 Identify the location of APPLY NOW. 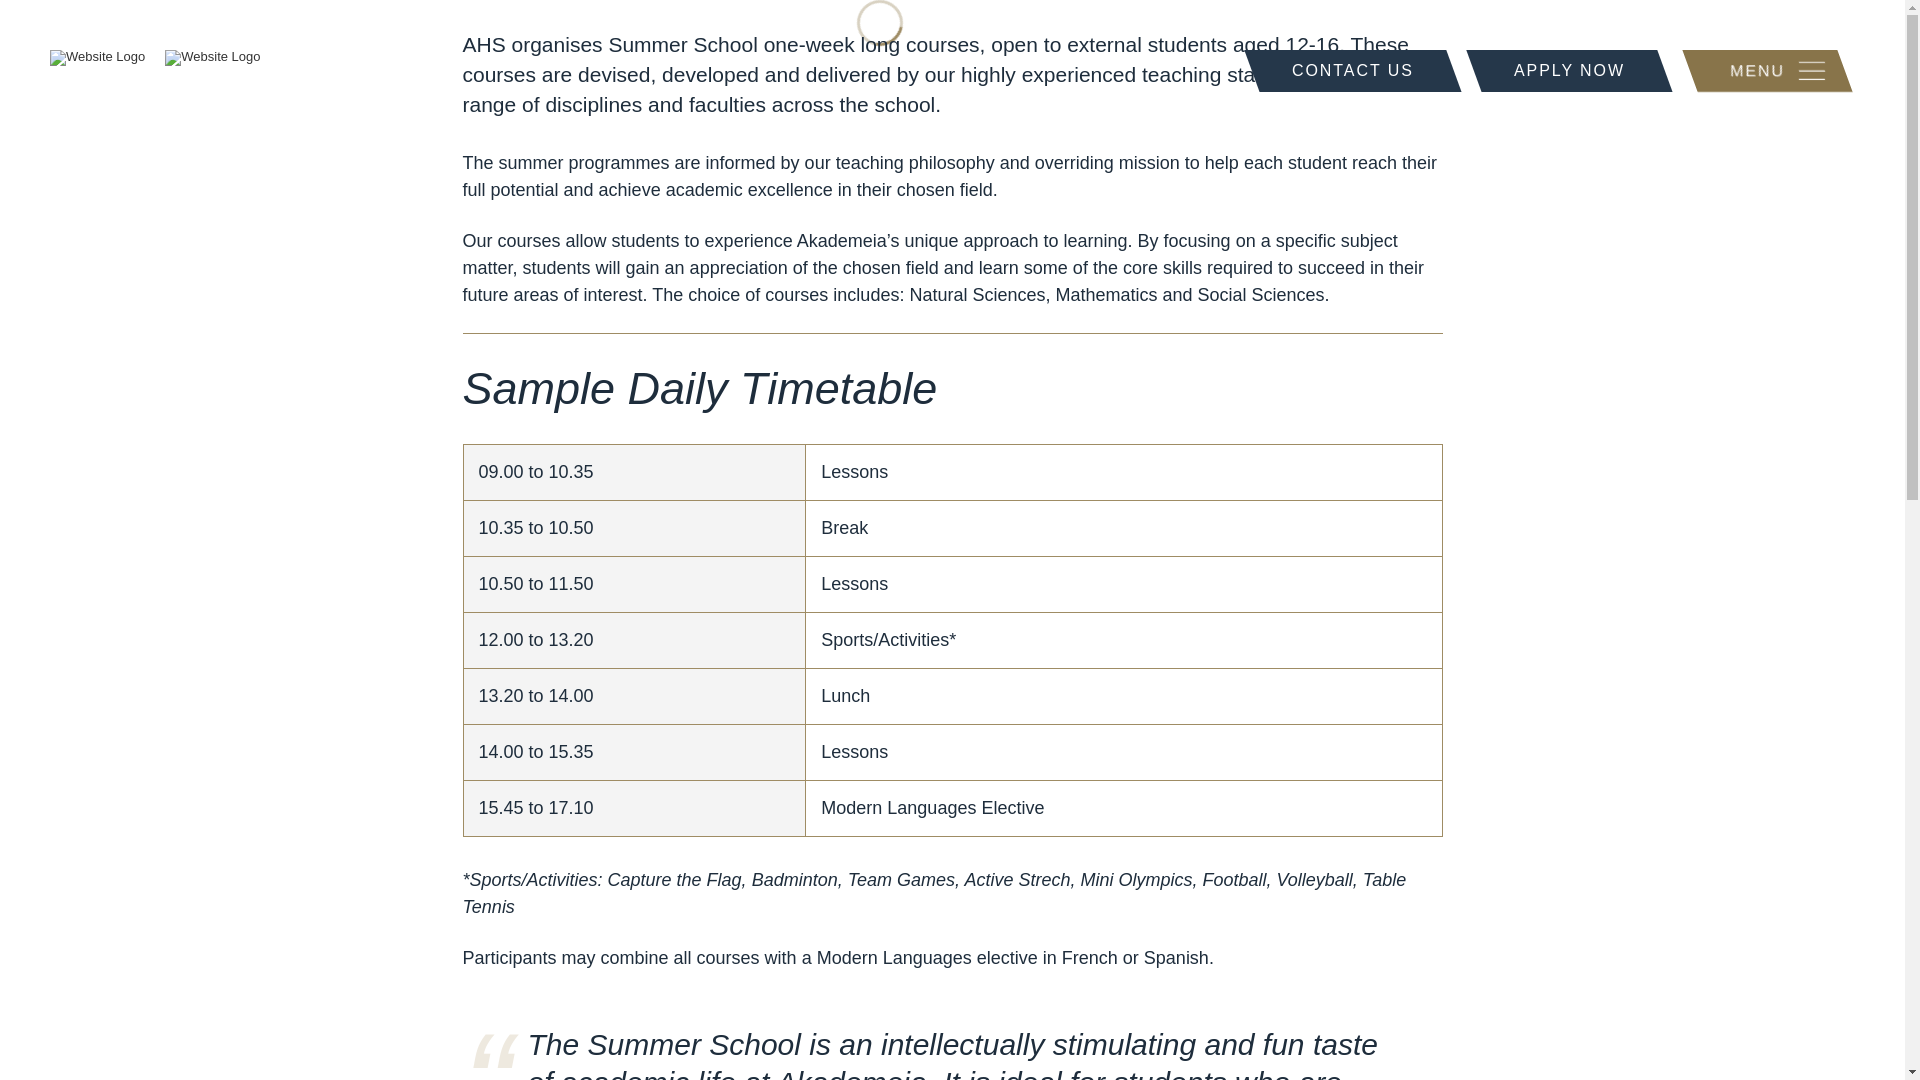
(1569, 70).